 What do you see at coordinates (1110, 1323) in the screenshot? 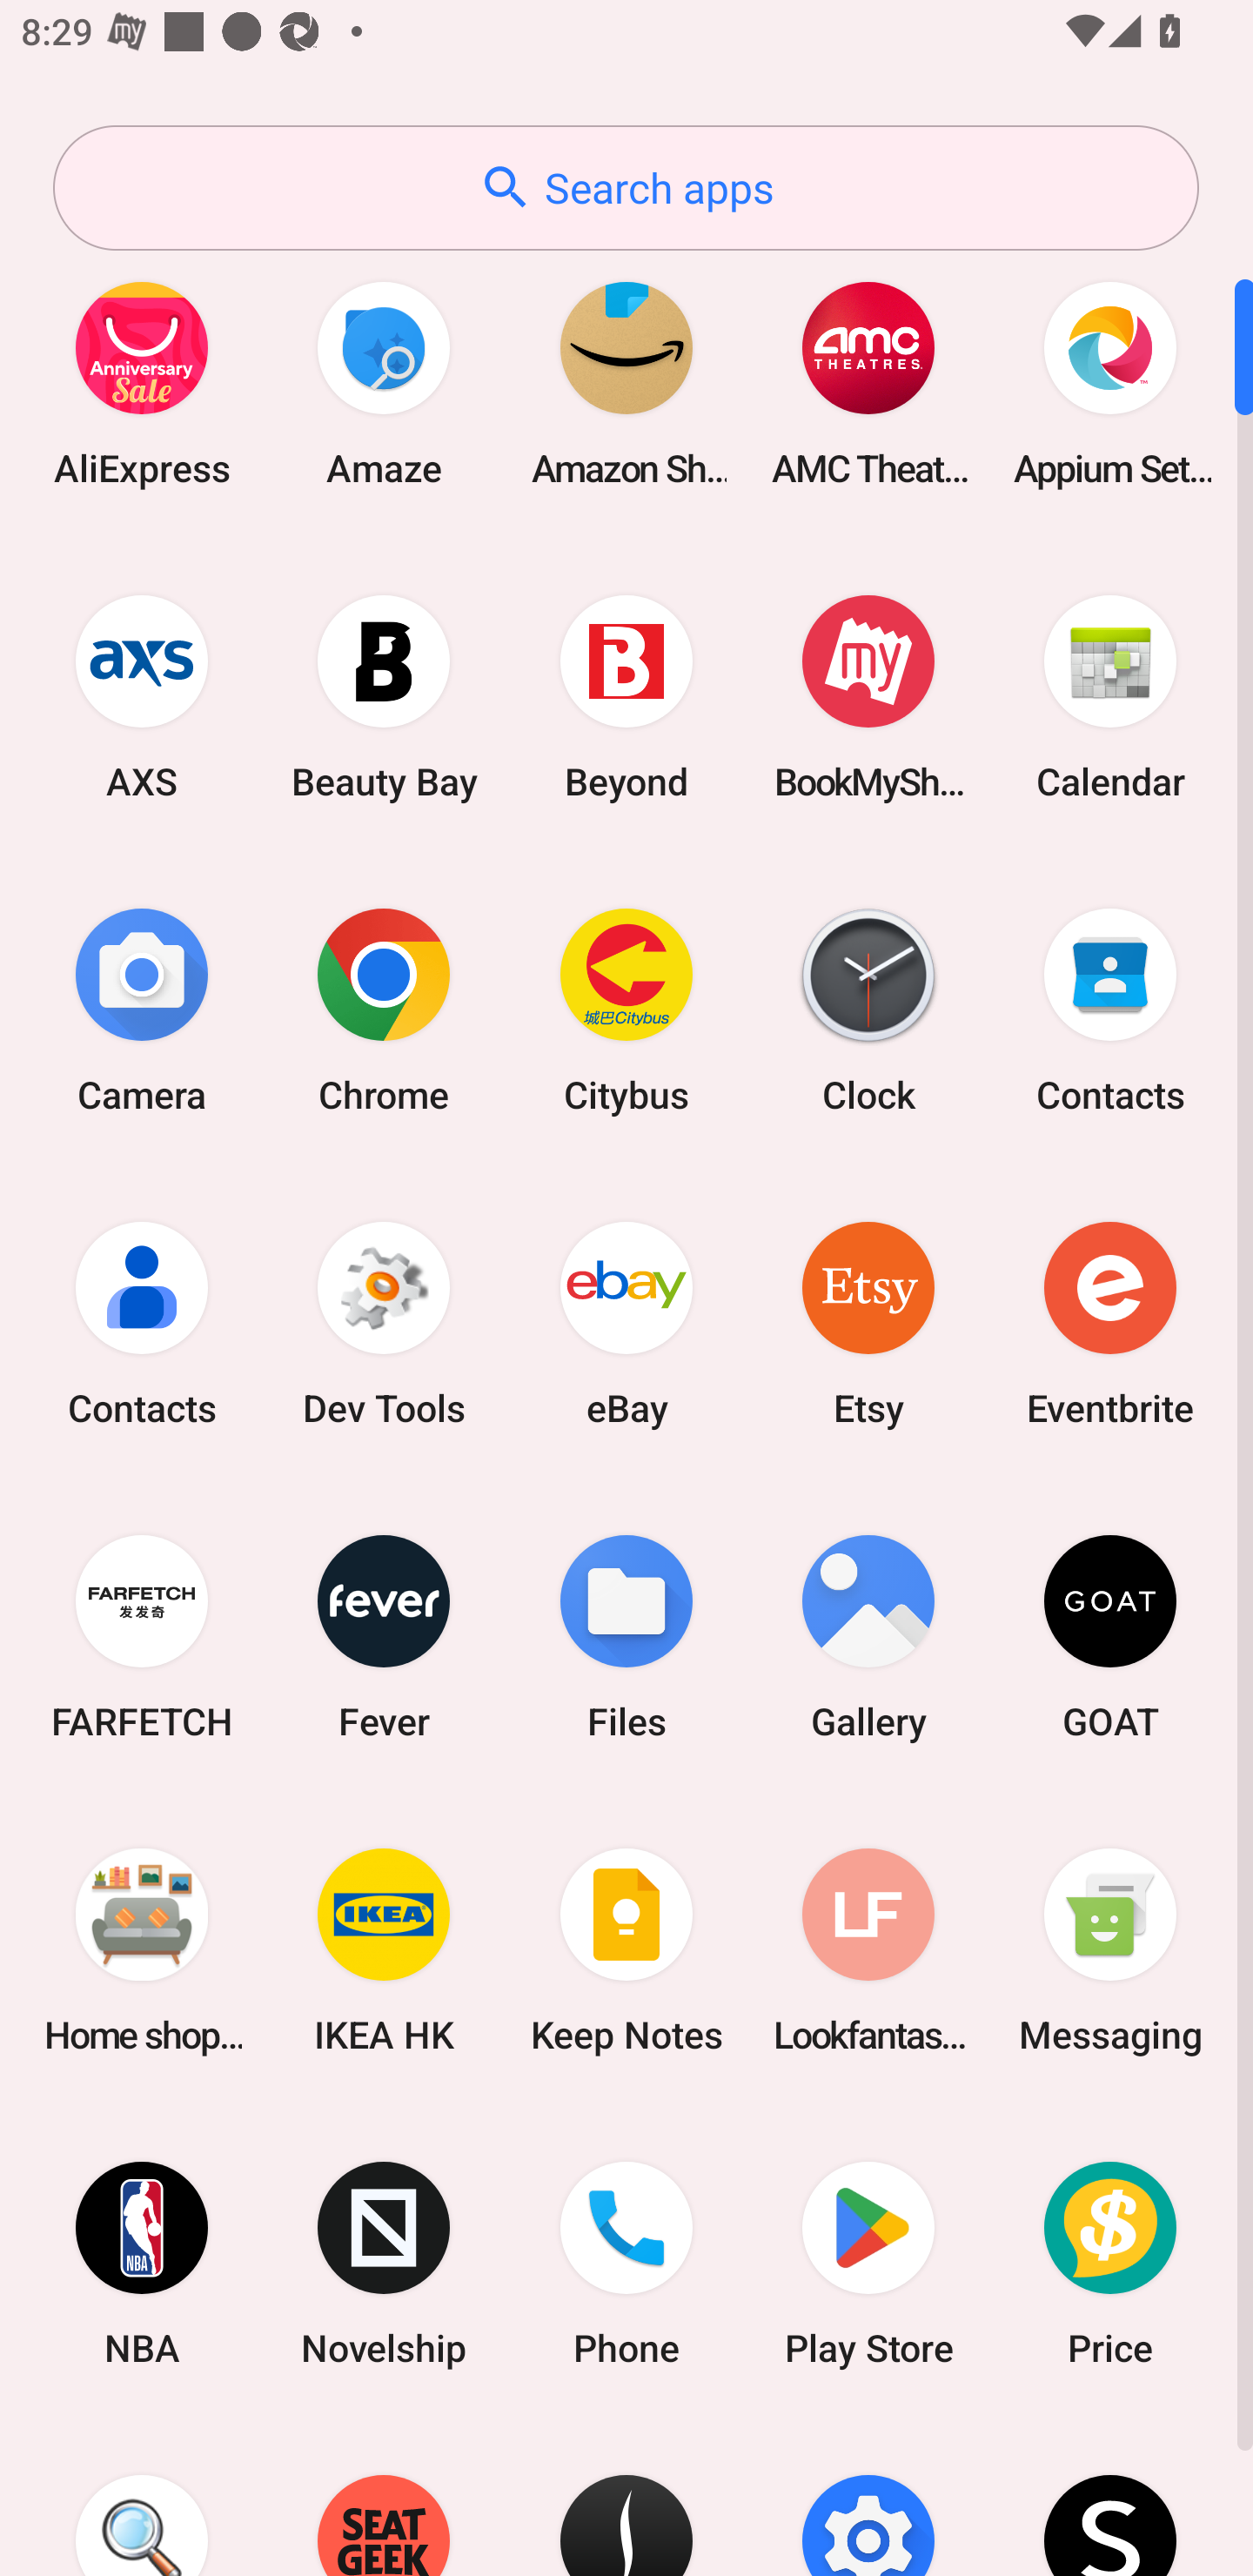
I see `Eventbrite` at bounding box center [1110, 1323].